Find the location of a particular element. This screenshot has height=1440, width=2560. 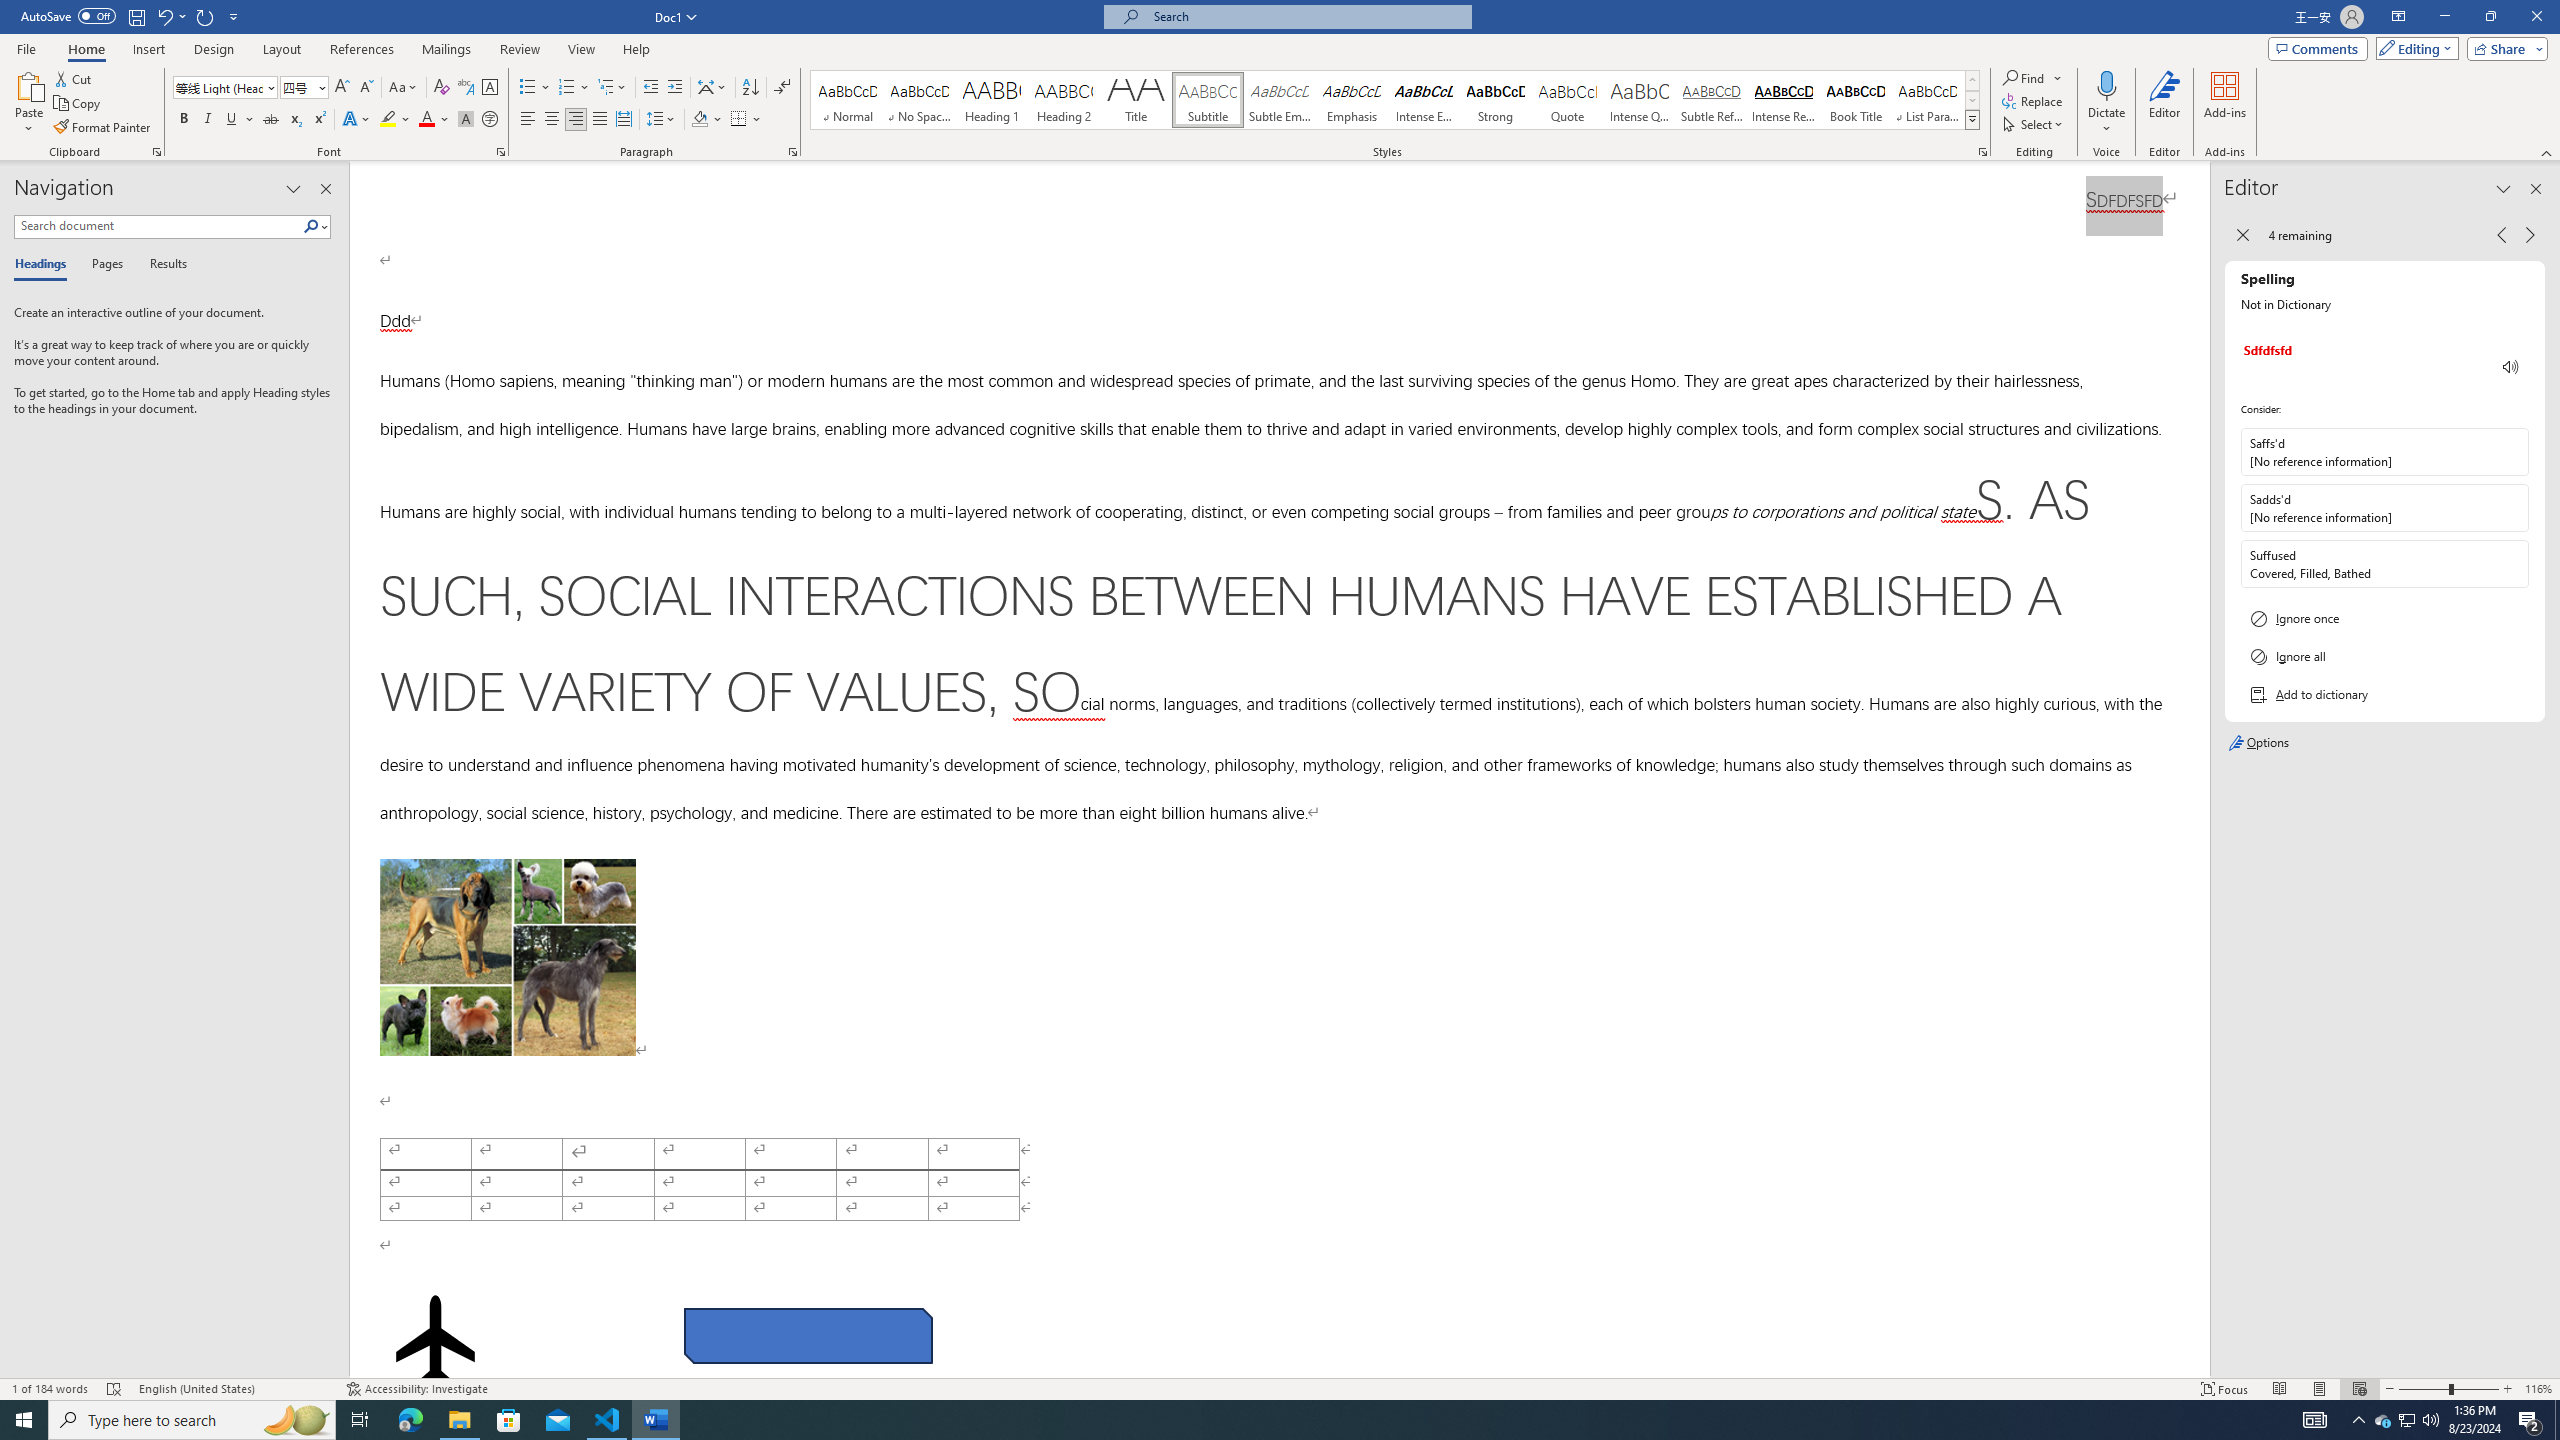

Format Painter is located at coordinates (104, 128).